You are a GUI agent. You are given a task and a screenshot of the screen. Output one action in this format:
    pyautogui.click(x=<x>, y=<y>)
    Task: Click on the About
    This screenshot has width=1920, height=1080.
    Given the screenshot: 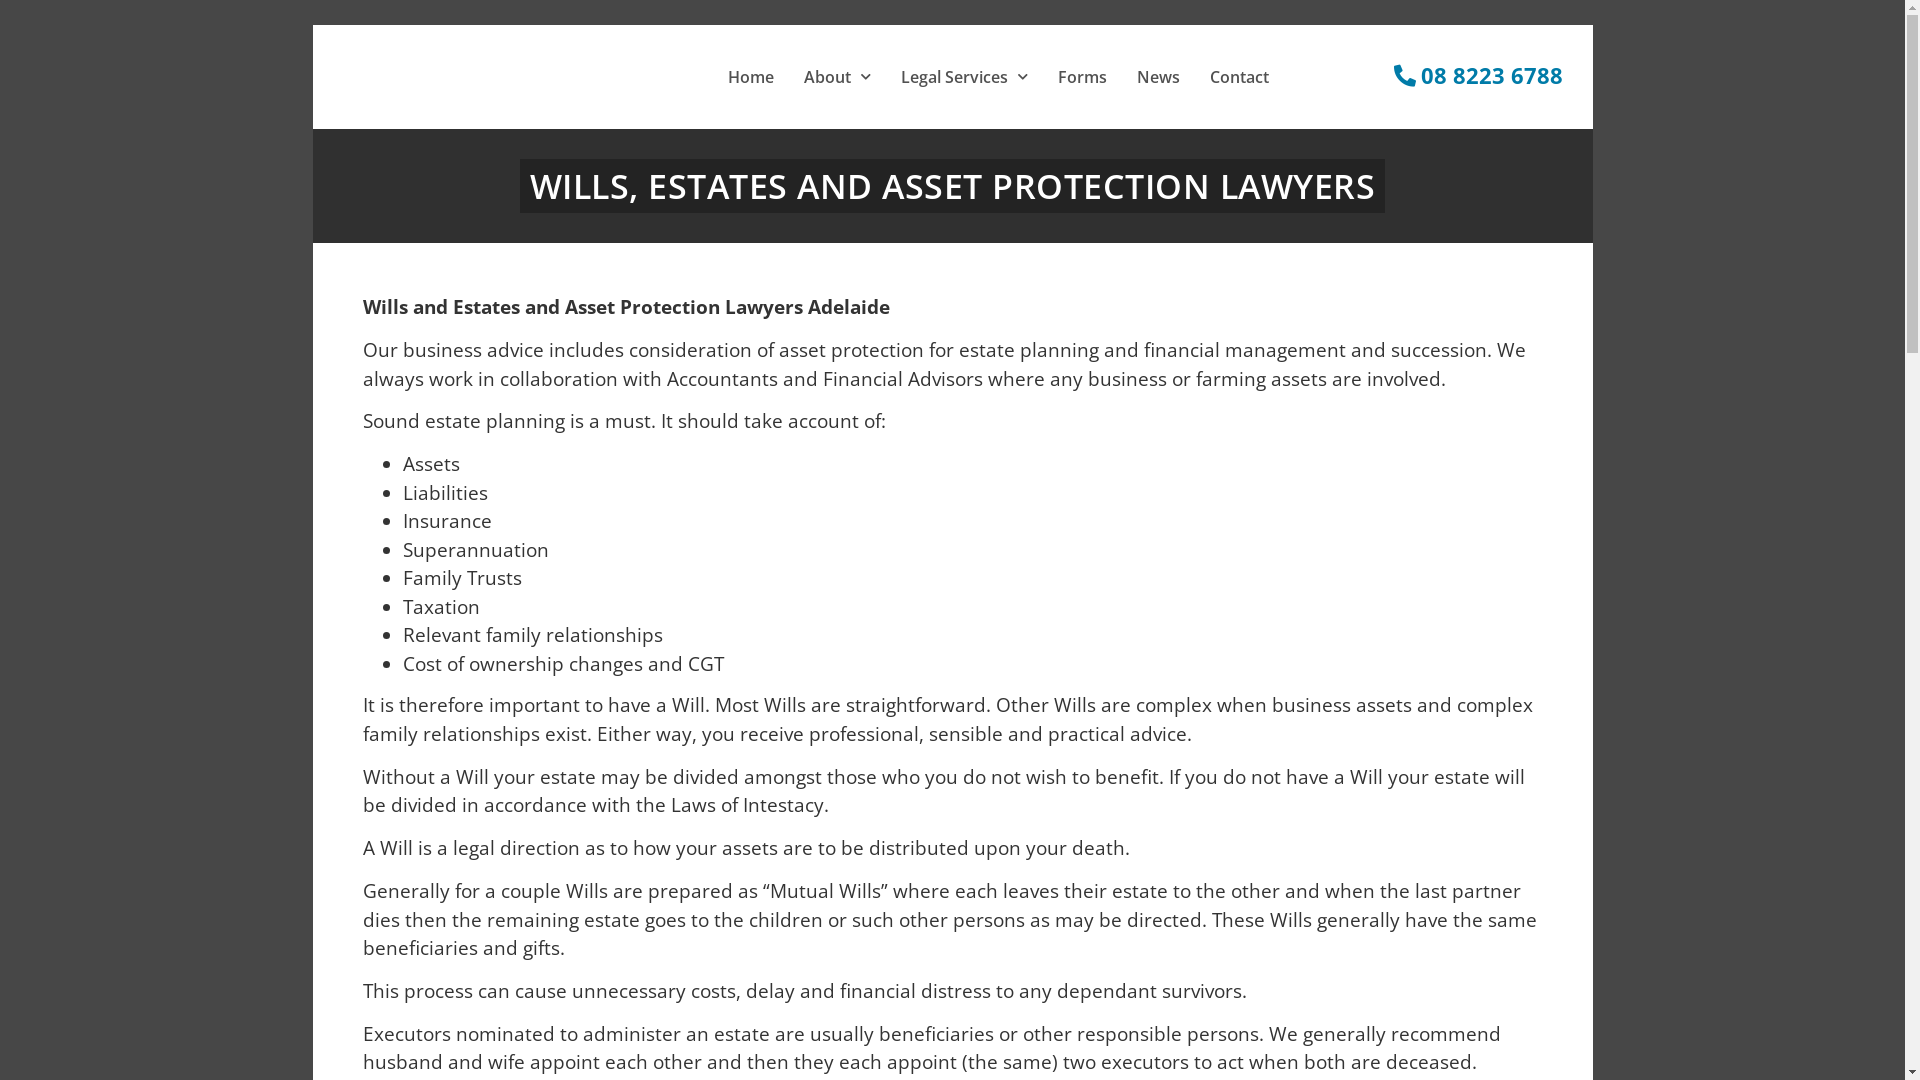 What is the action you would take?
    pyautogui.click(x=838, y=77)
    